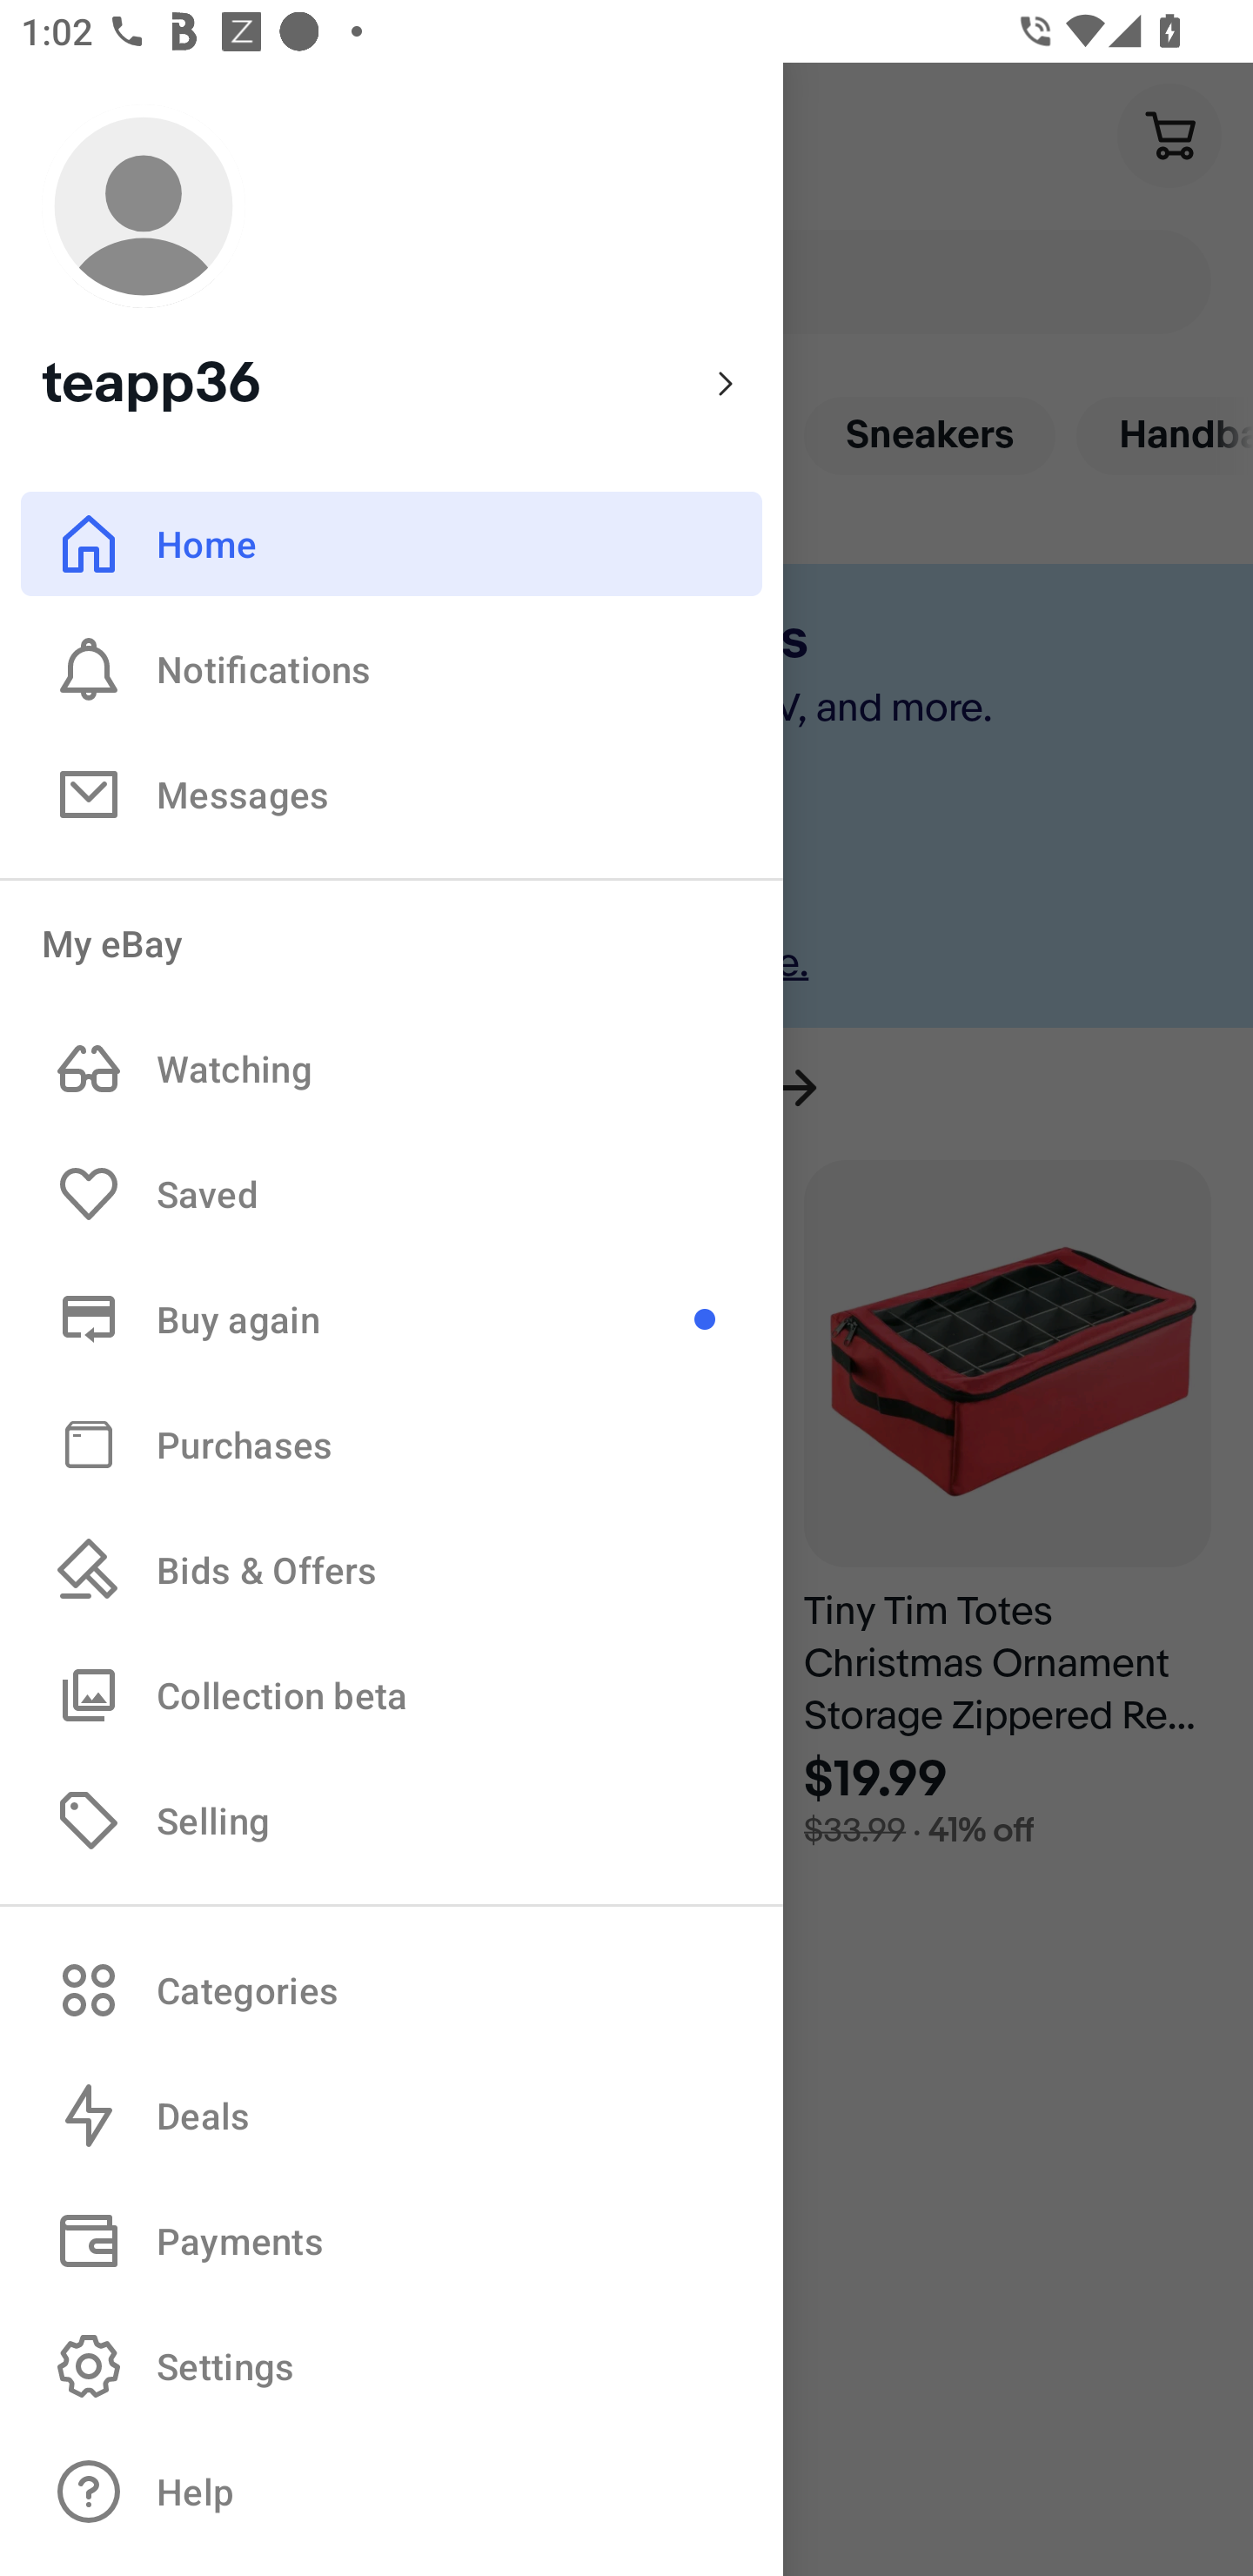  I want to click on Notifications, so click(392, 668).